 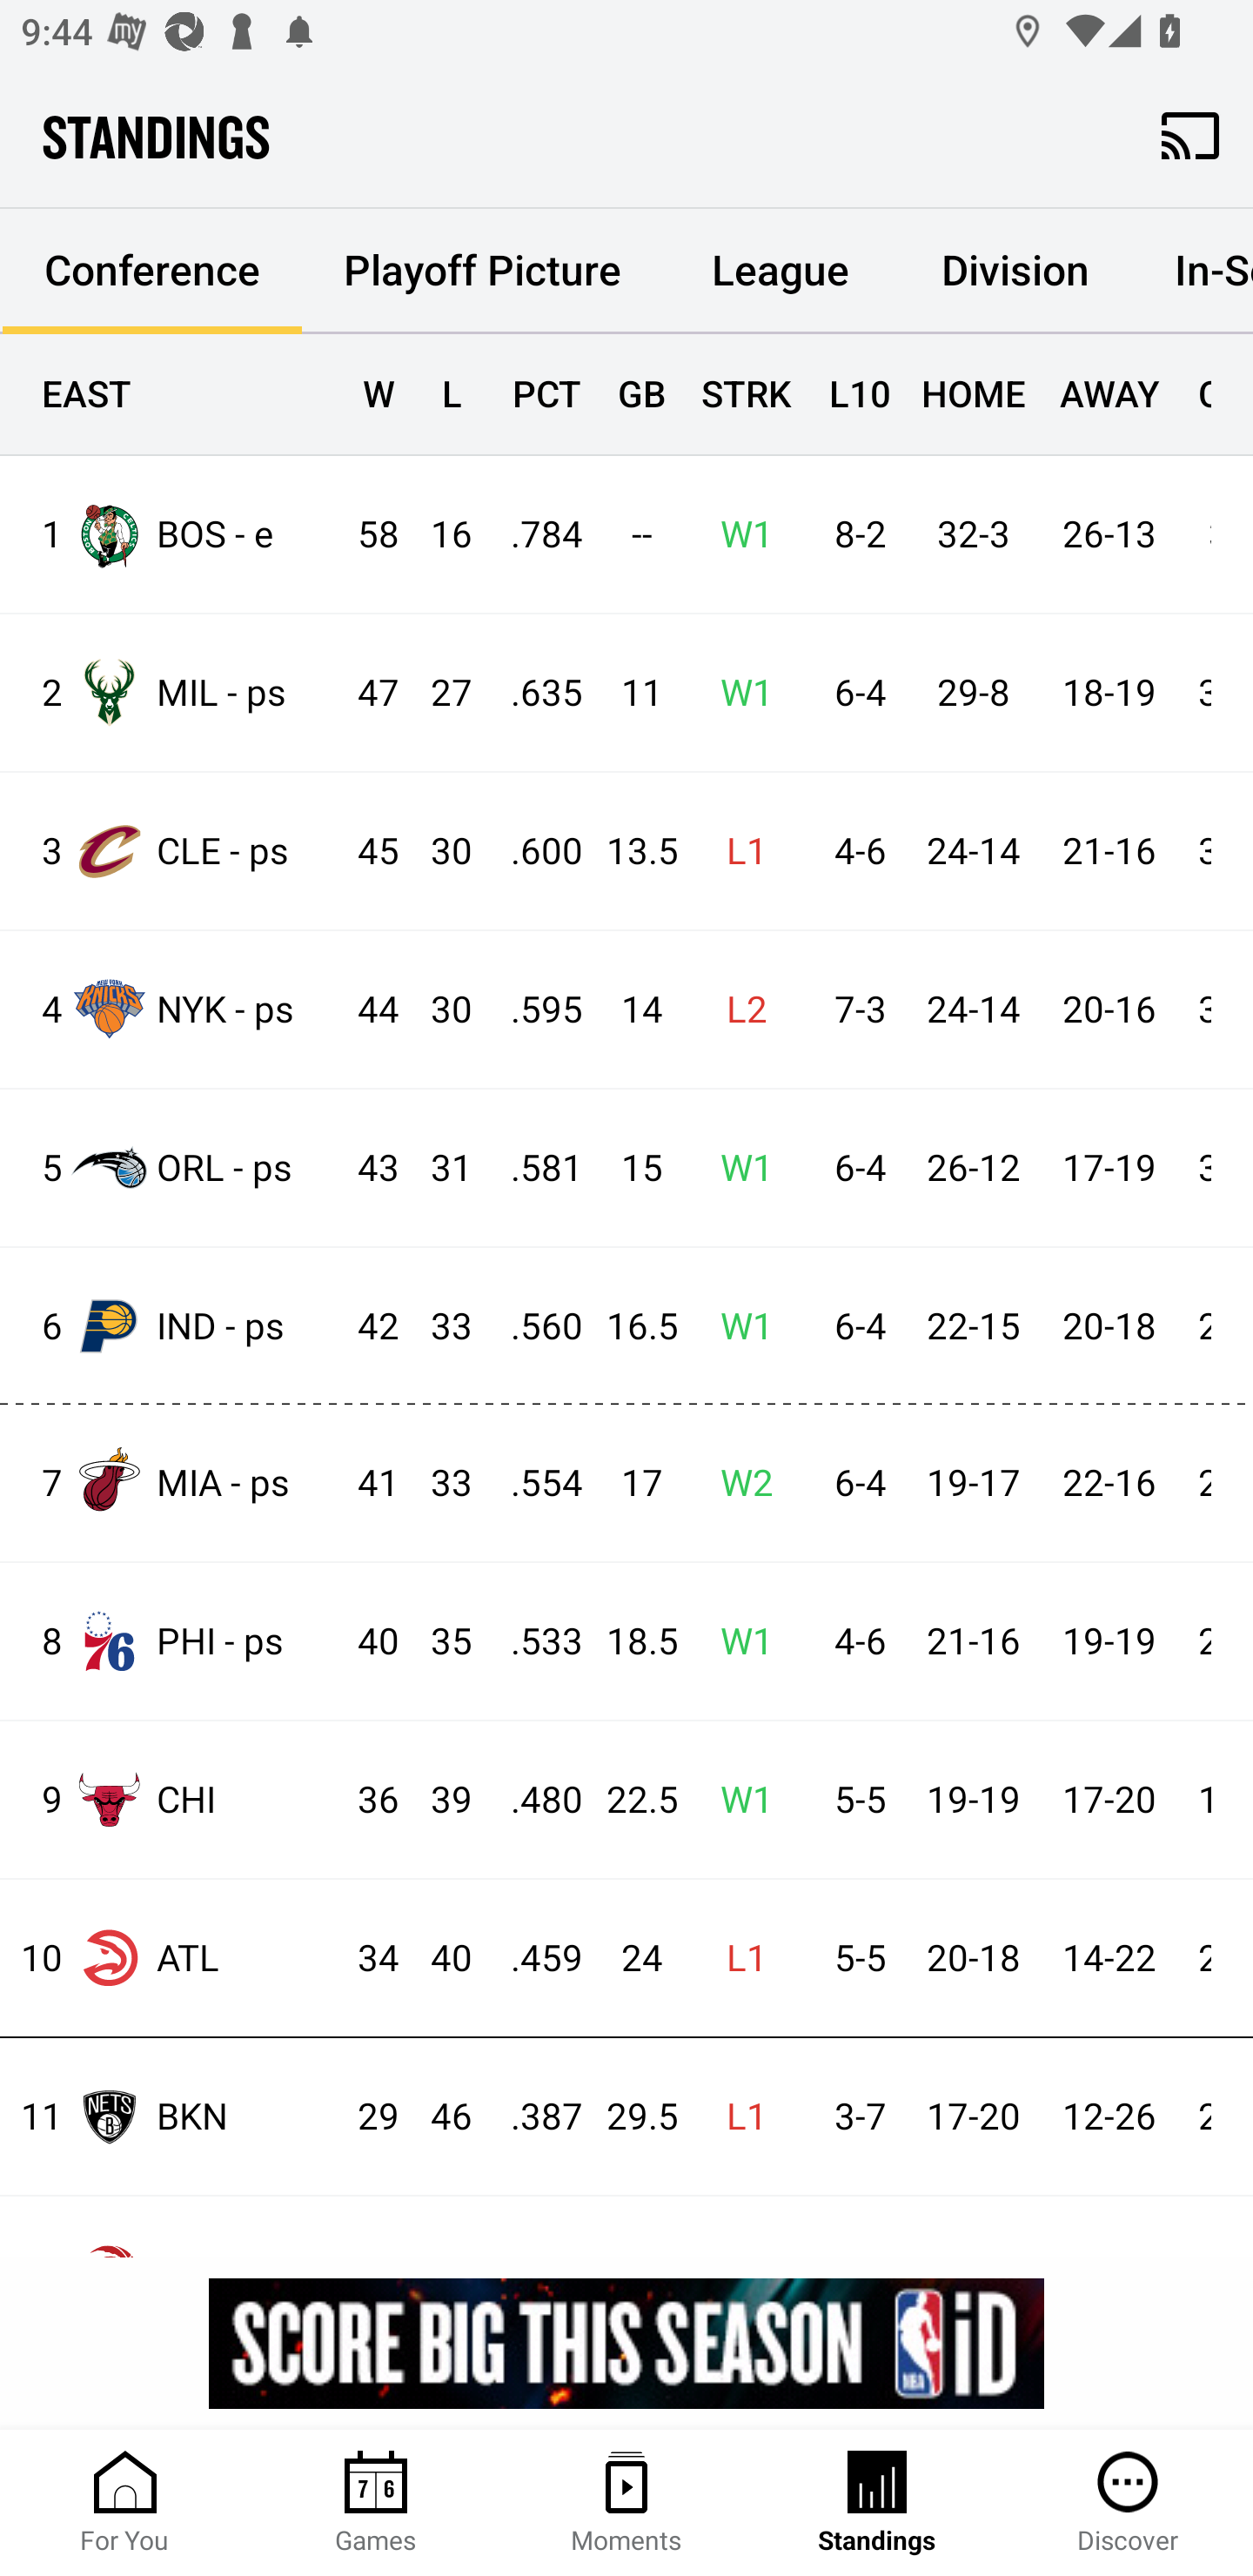 I want to click on 19-19, so click(x=1109, y=1641).